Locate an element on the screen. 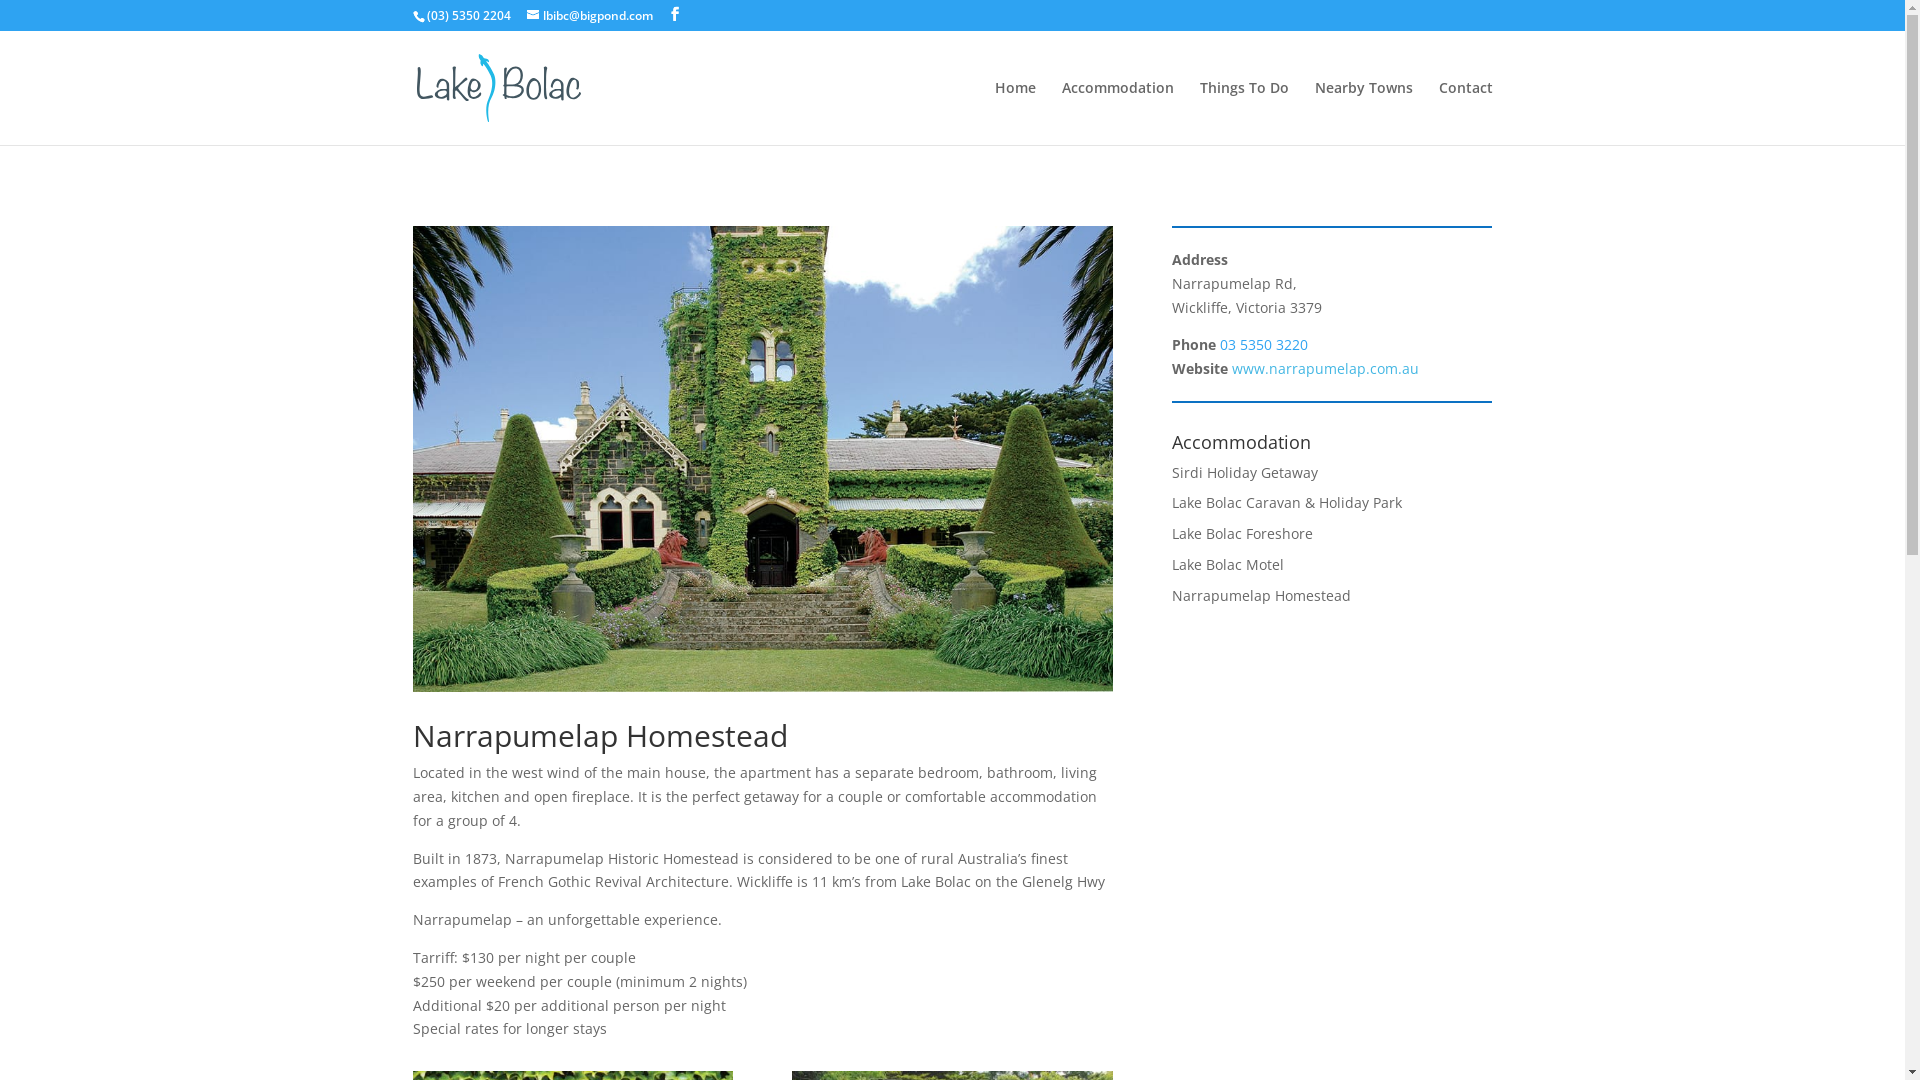  lbibc@bigpond.com is located at coordinates (589, 16).